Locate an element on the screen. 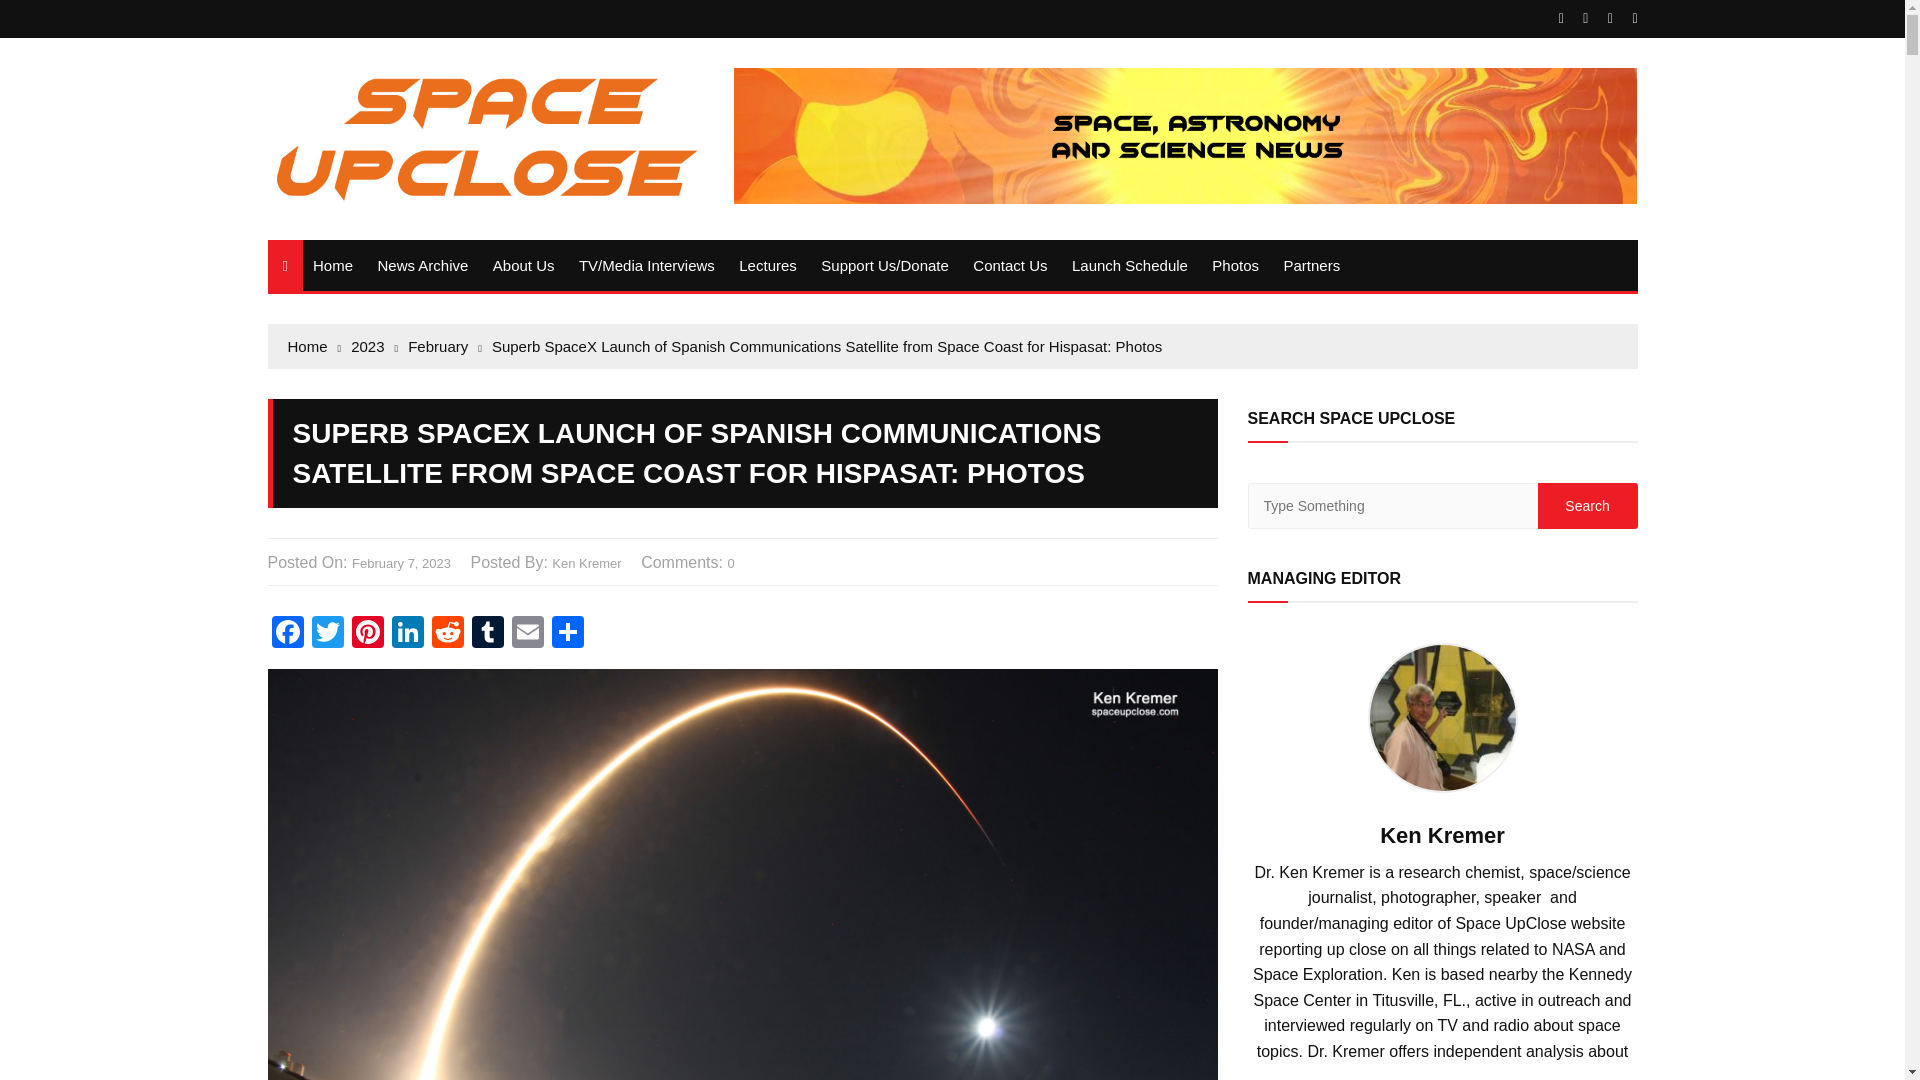 The height and width of the screenshot is (1080, 1920). Facebook is located at coordinates (288, 634).